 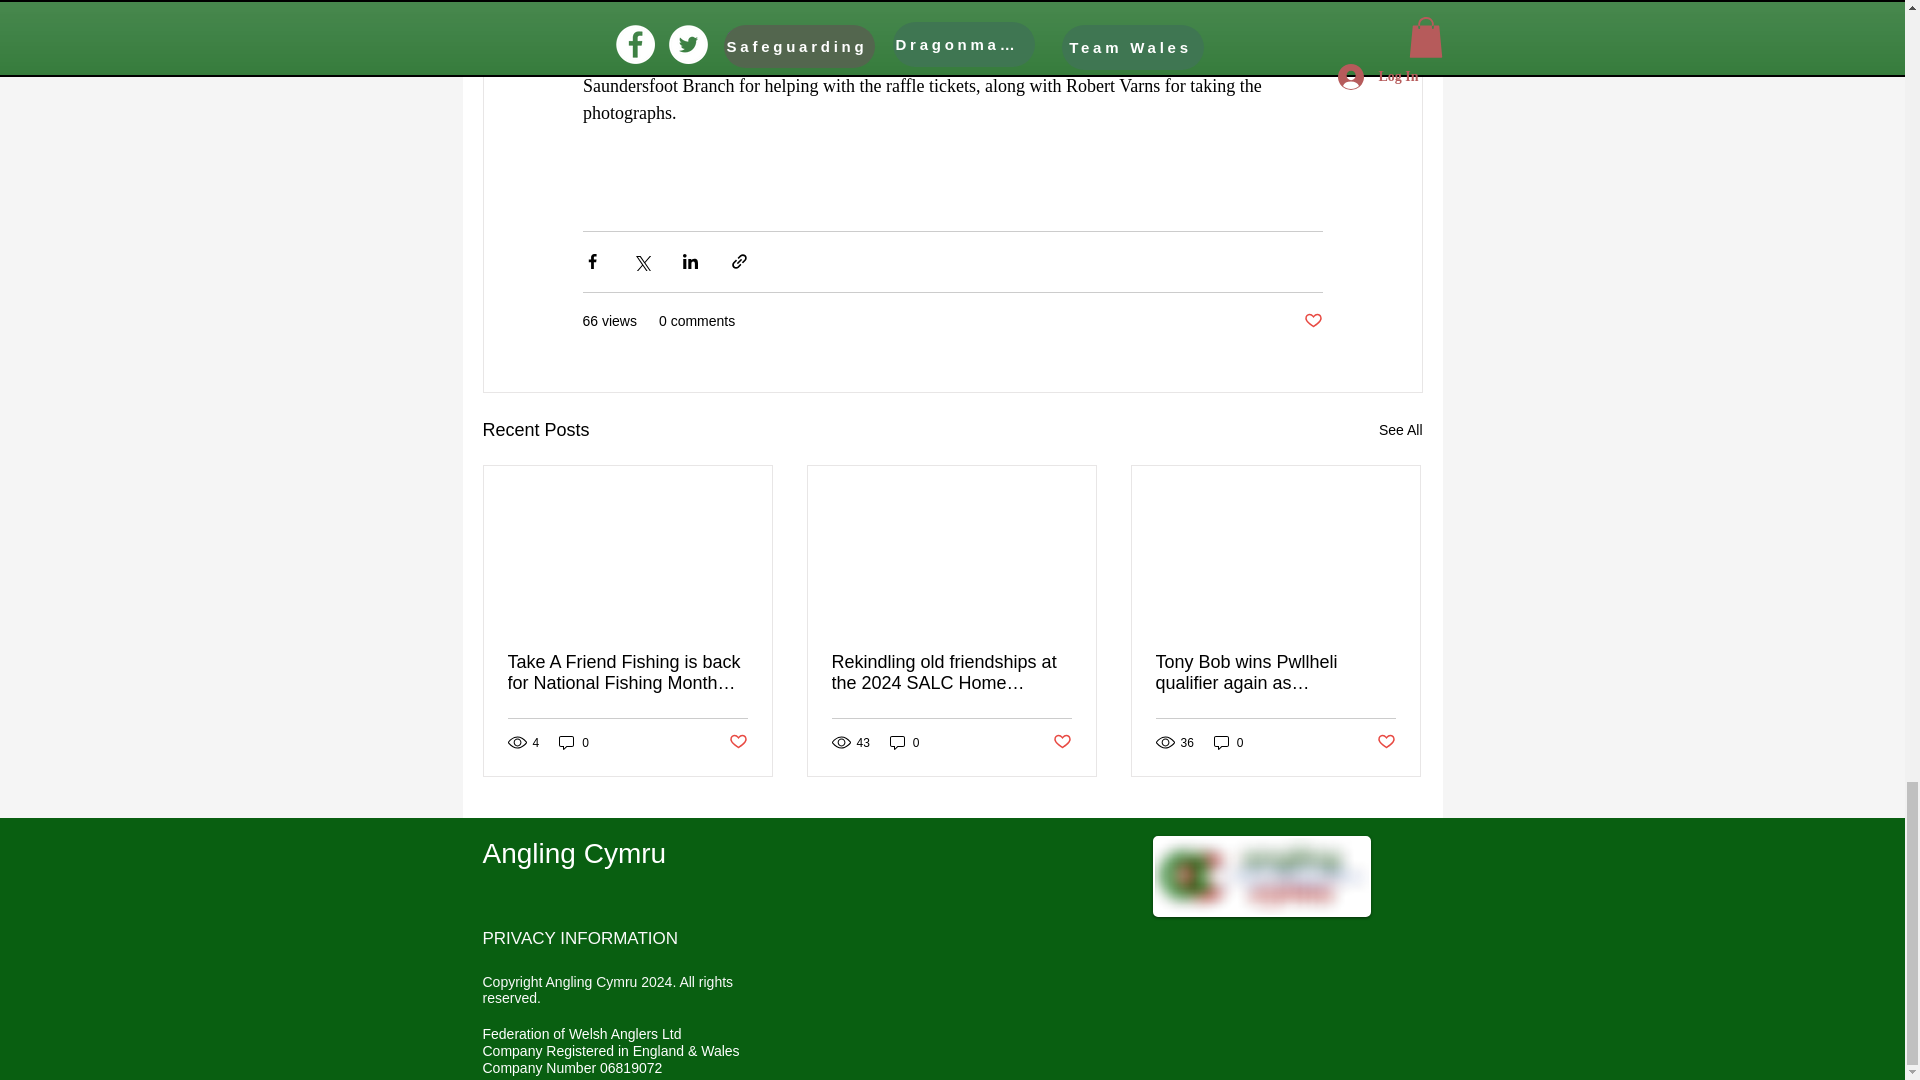 What do you see at coordinates (736, 742) in the screenshot?
I see `Post not marked as liked` at bounding box center [736, 742].